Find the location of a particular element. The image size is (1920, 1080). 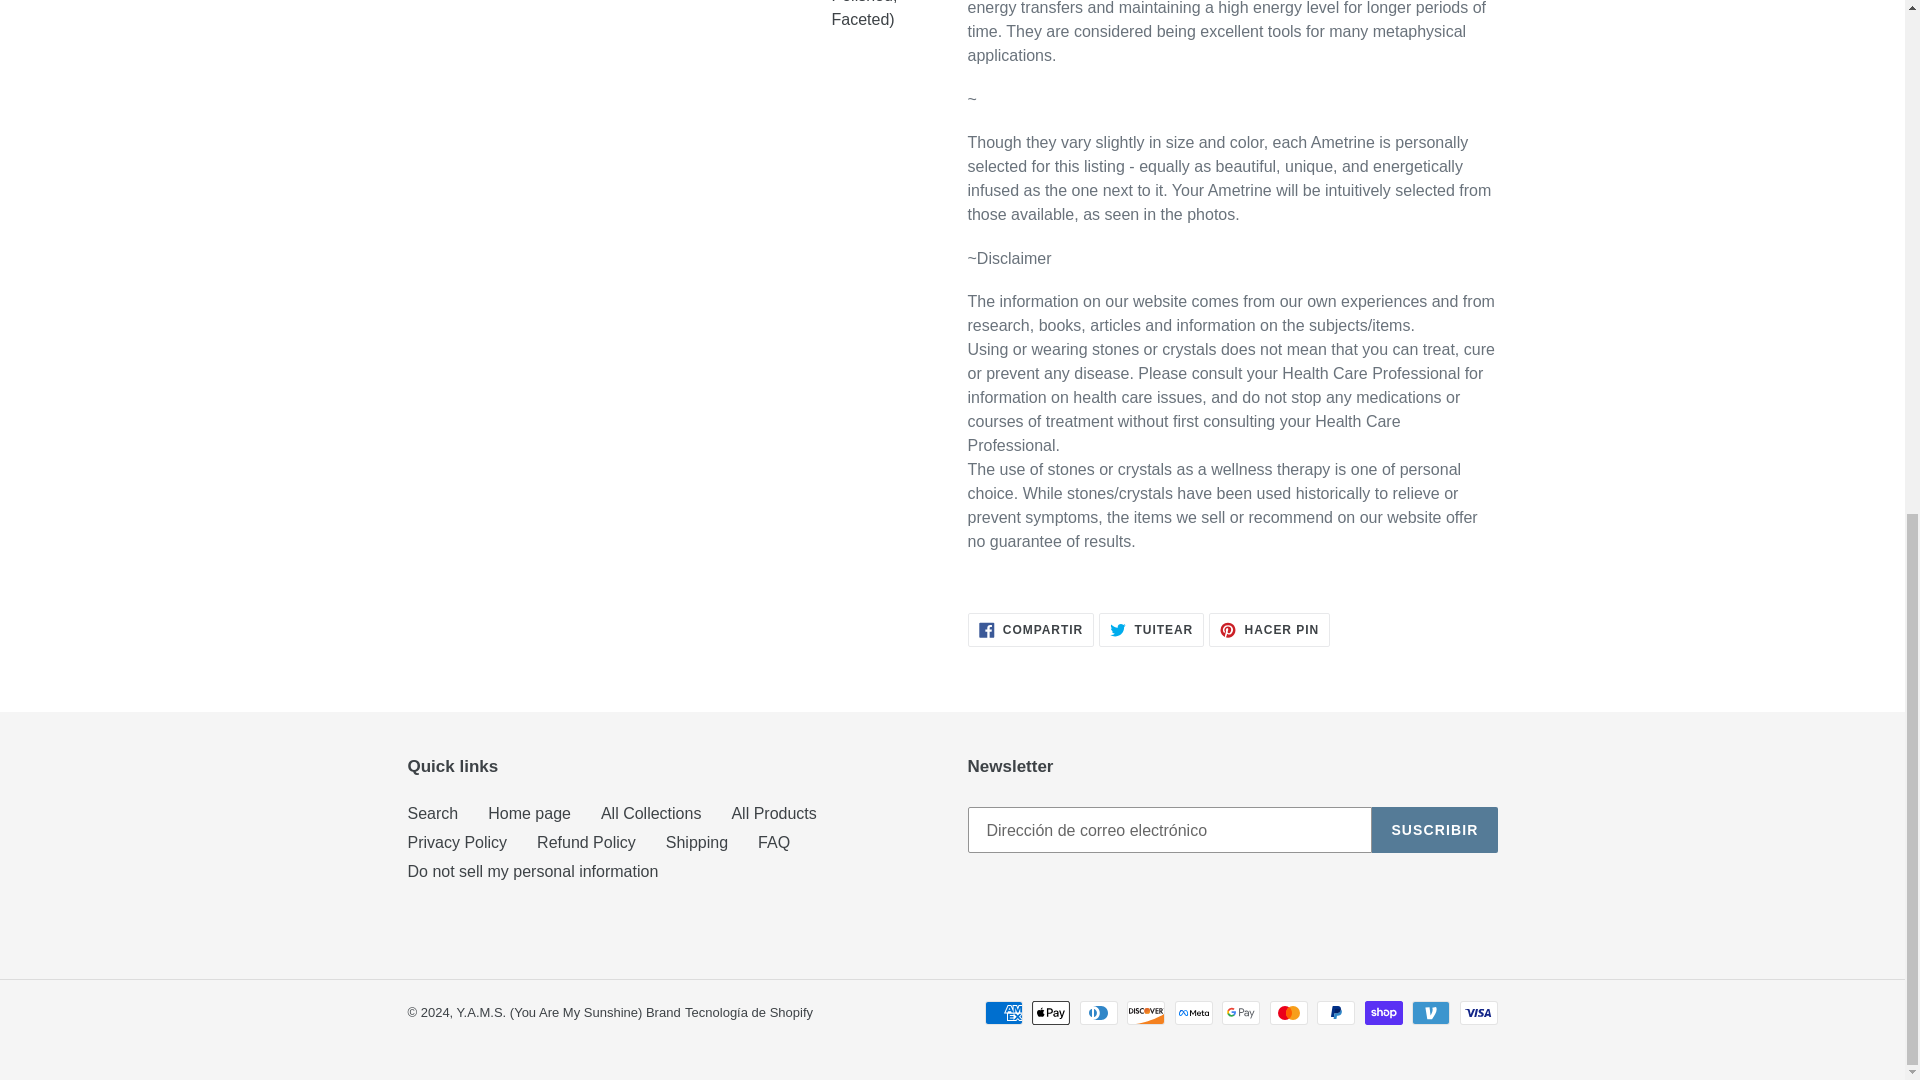

Do not sell my personal information is located at coordinates (1030, 630).